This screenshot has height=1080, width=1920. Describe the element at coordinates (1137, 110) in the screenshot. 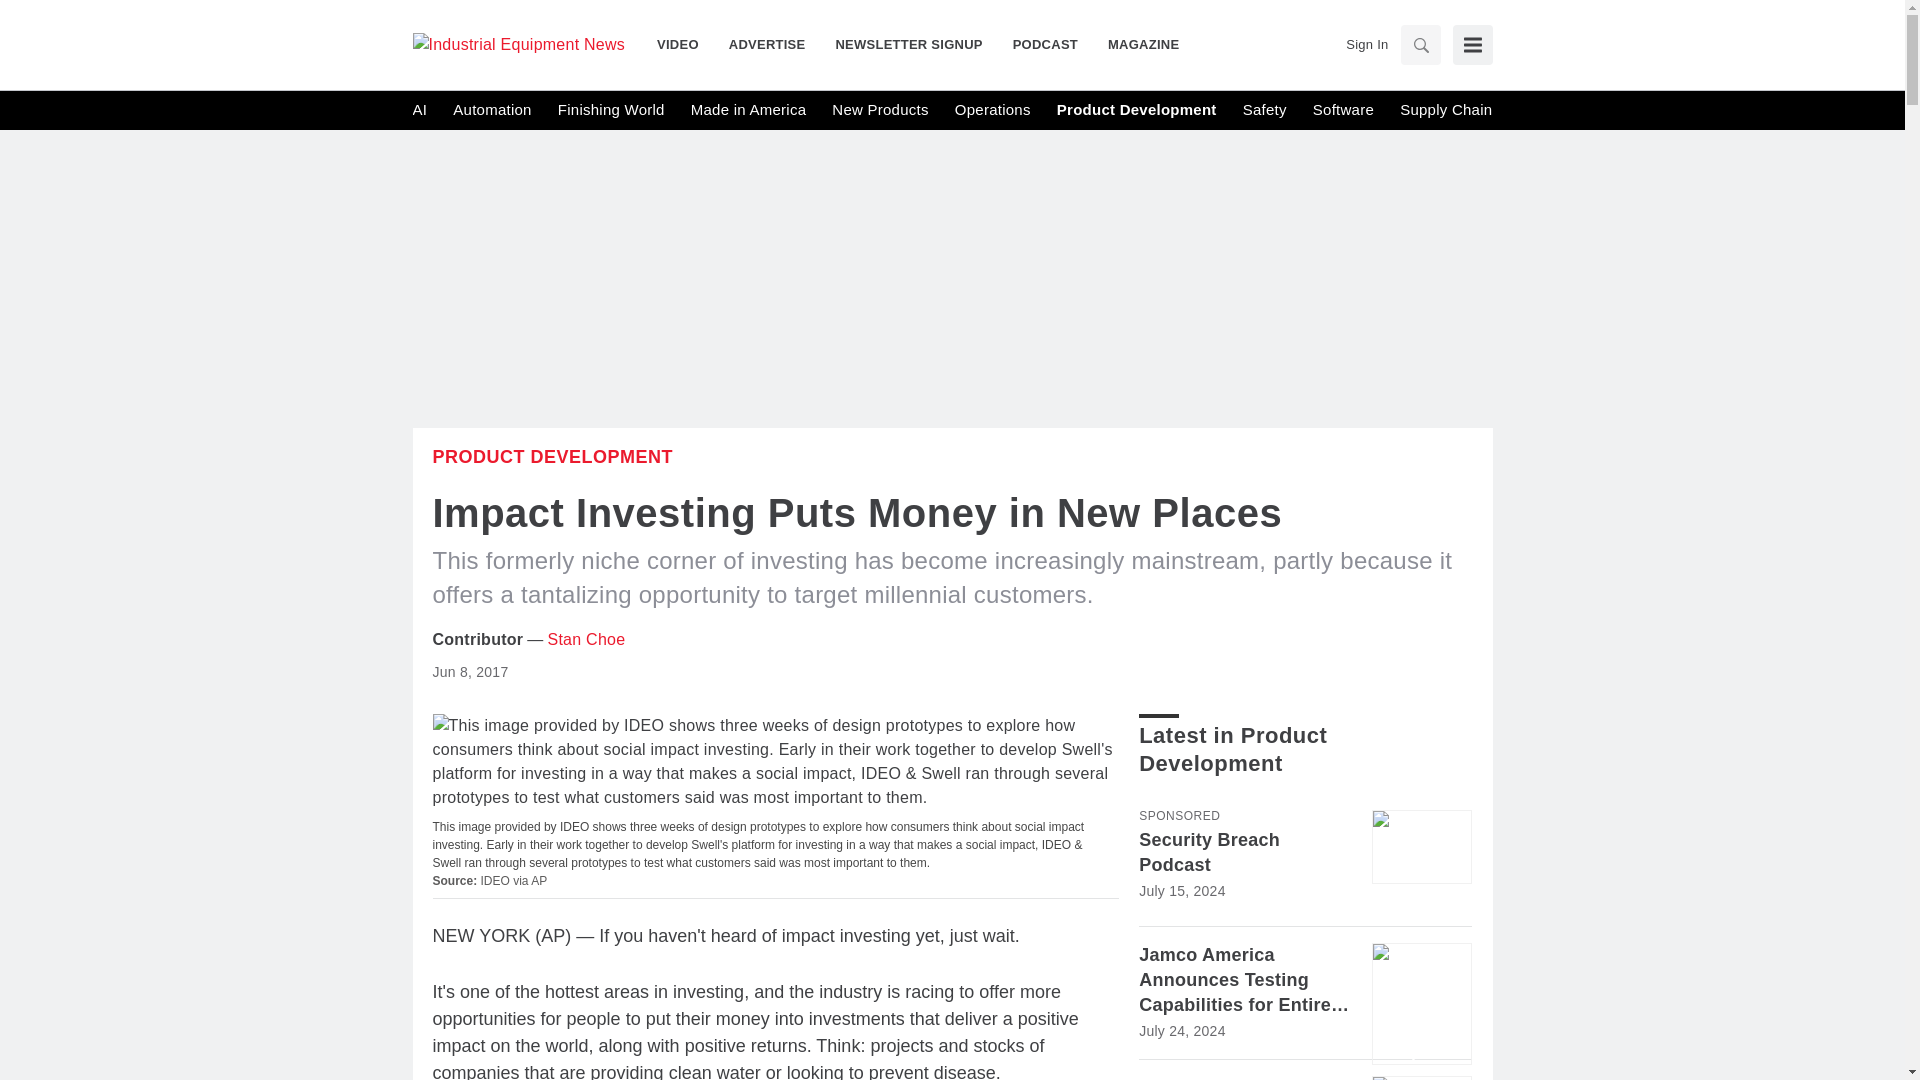

I see `Product Development` at that location.